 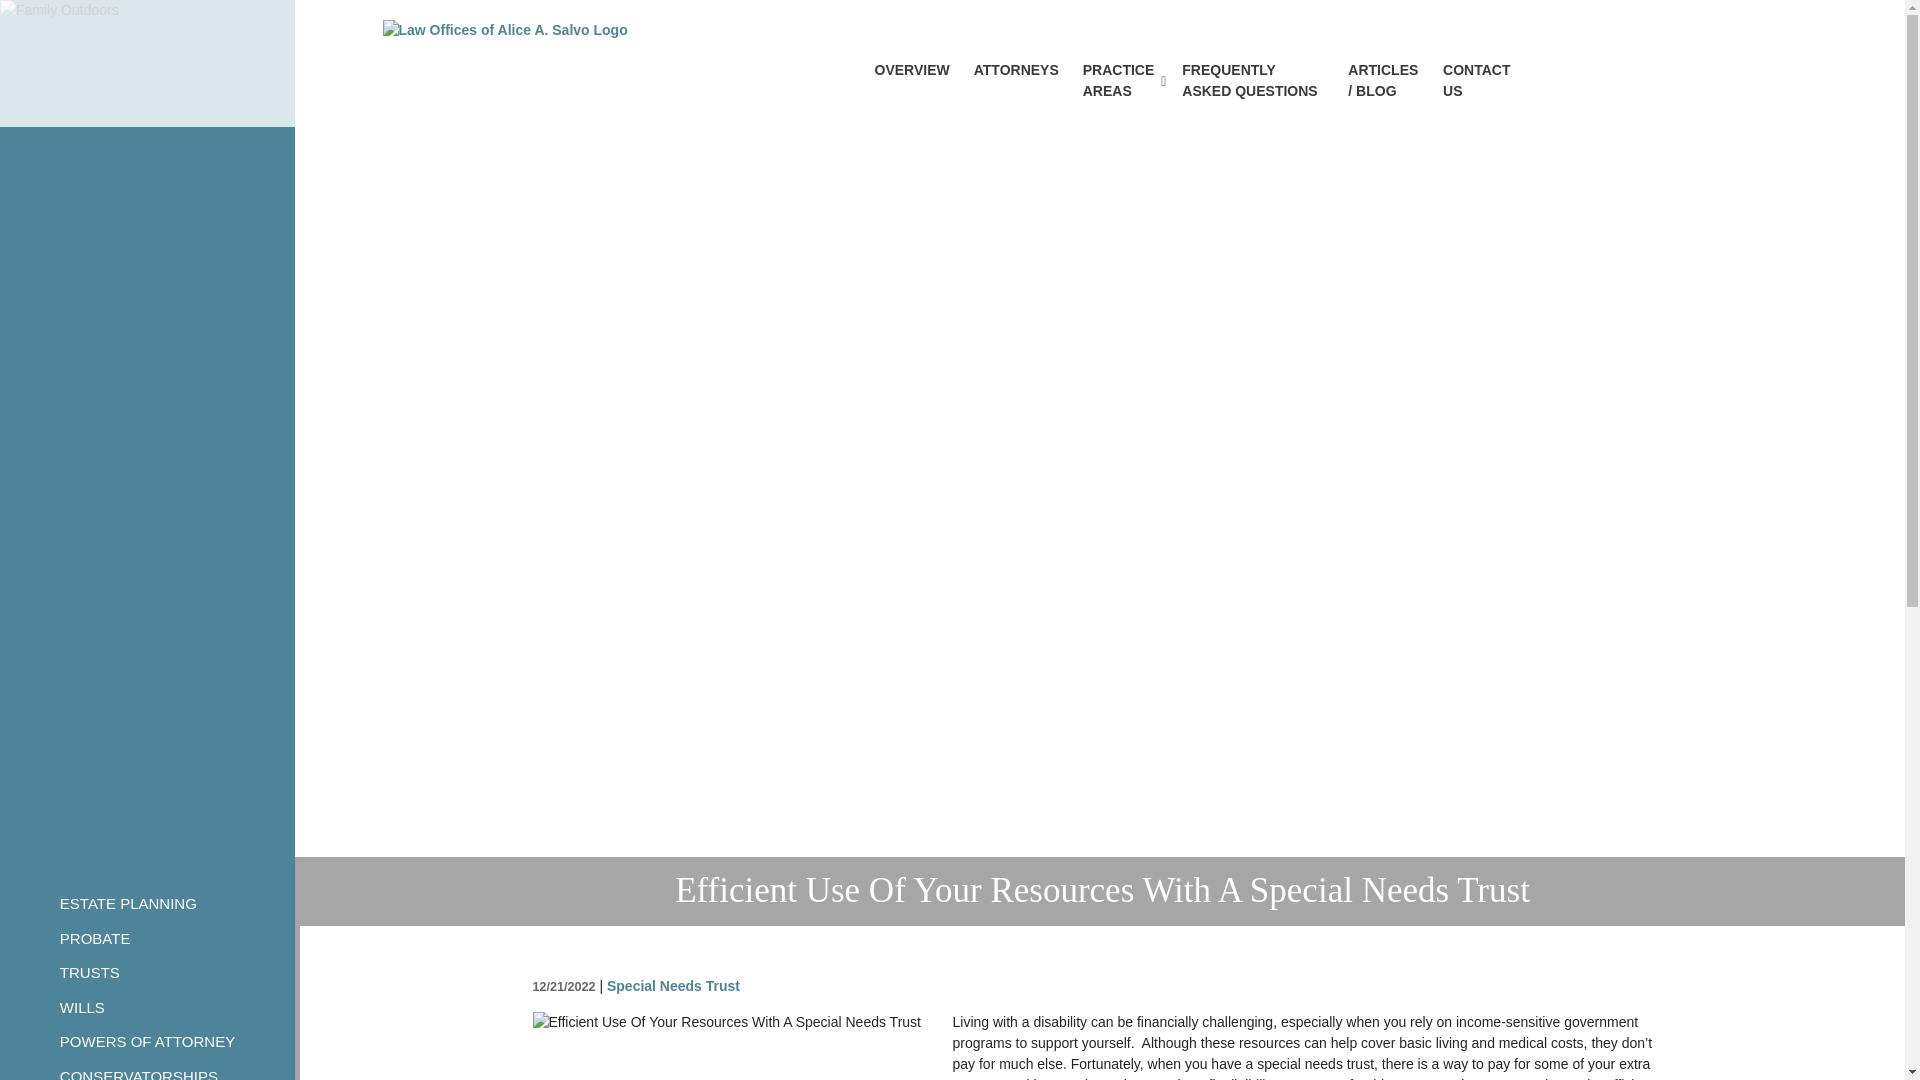 What do you see at coordinates (912, 70) in the screenshot?
I see `OVERVIEW` at bounding box center [912, 70].